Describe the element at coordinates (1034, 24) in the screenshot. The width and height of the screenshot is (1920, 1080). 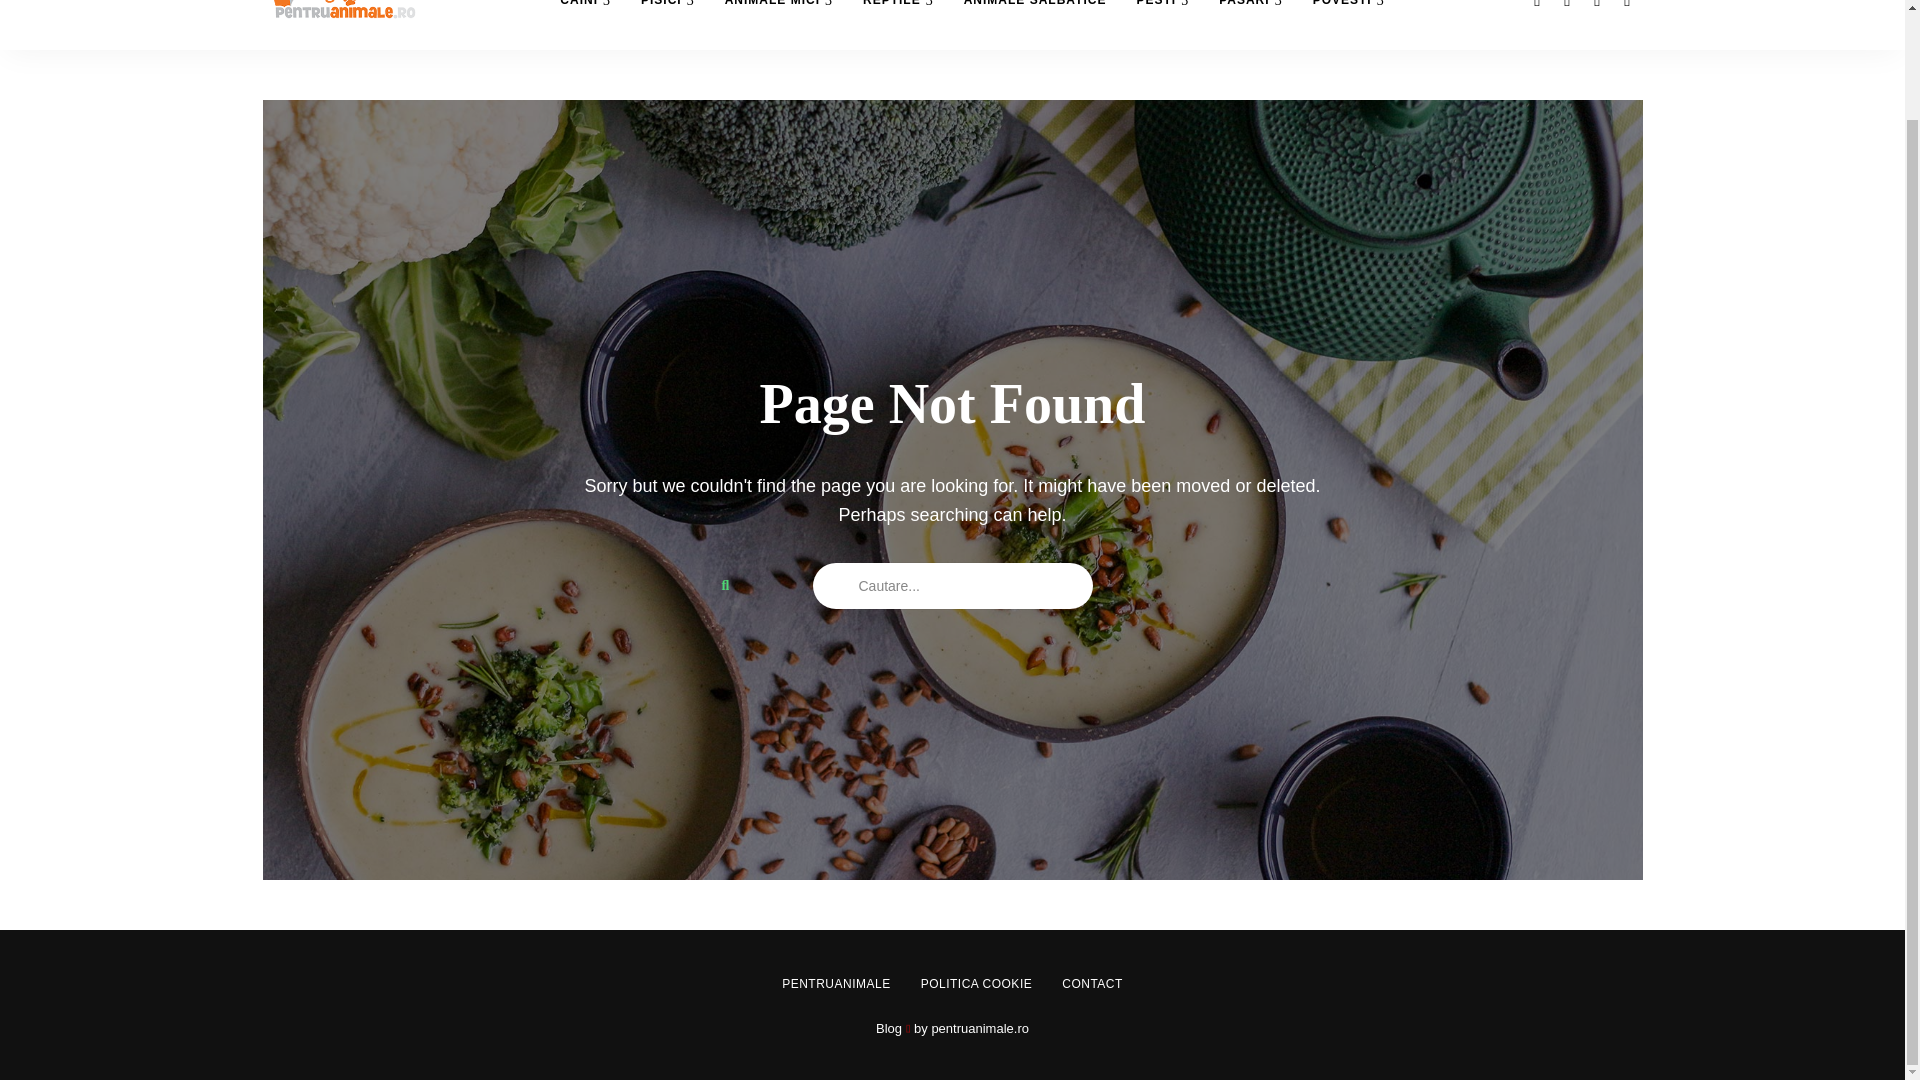
I see `ANIMALE SALBATICE` at that location.